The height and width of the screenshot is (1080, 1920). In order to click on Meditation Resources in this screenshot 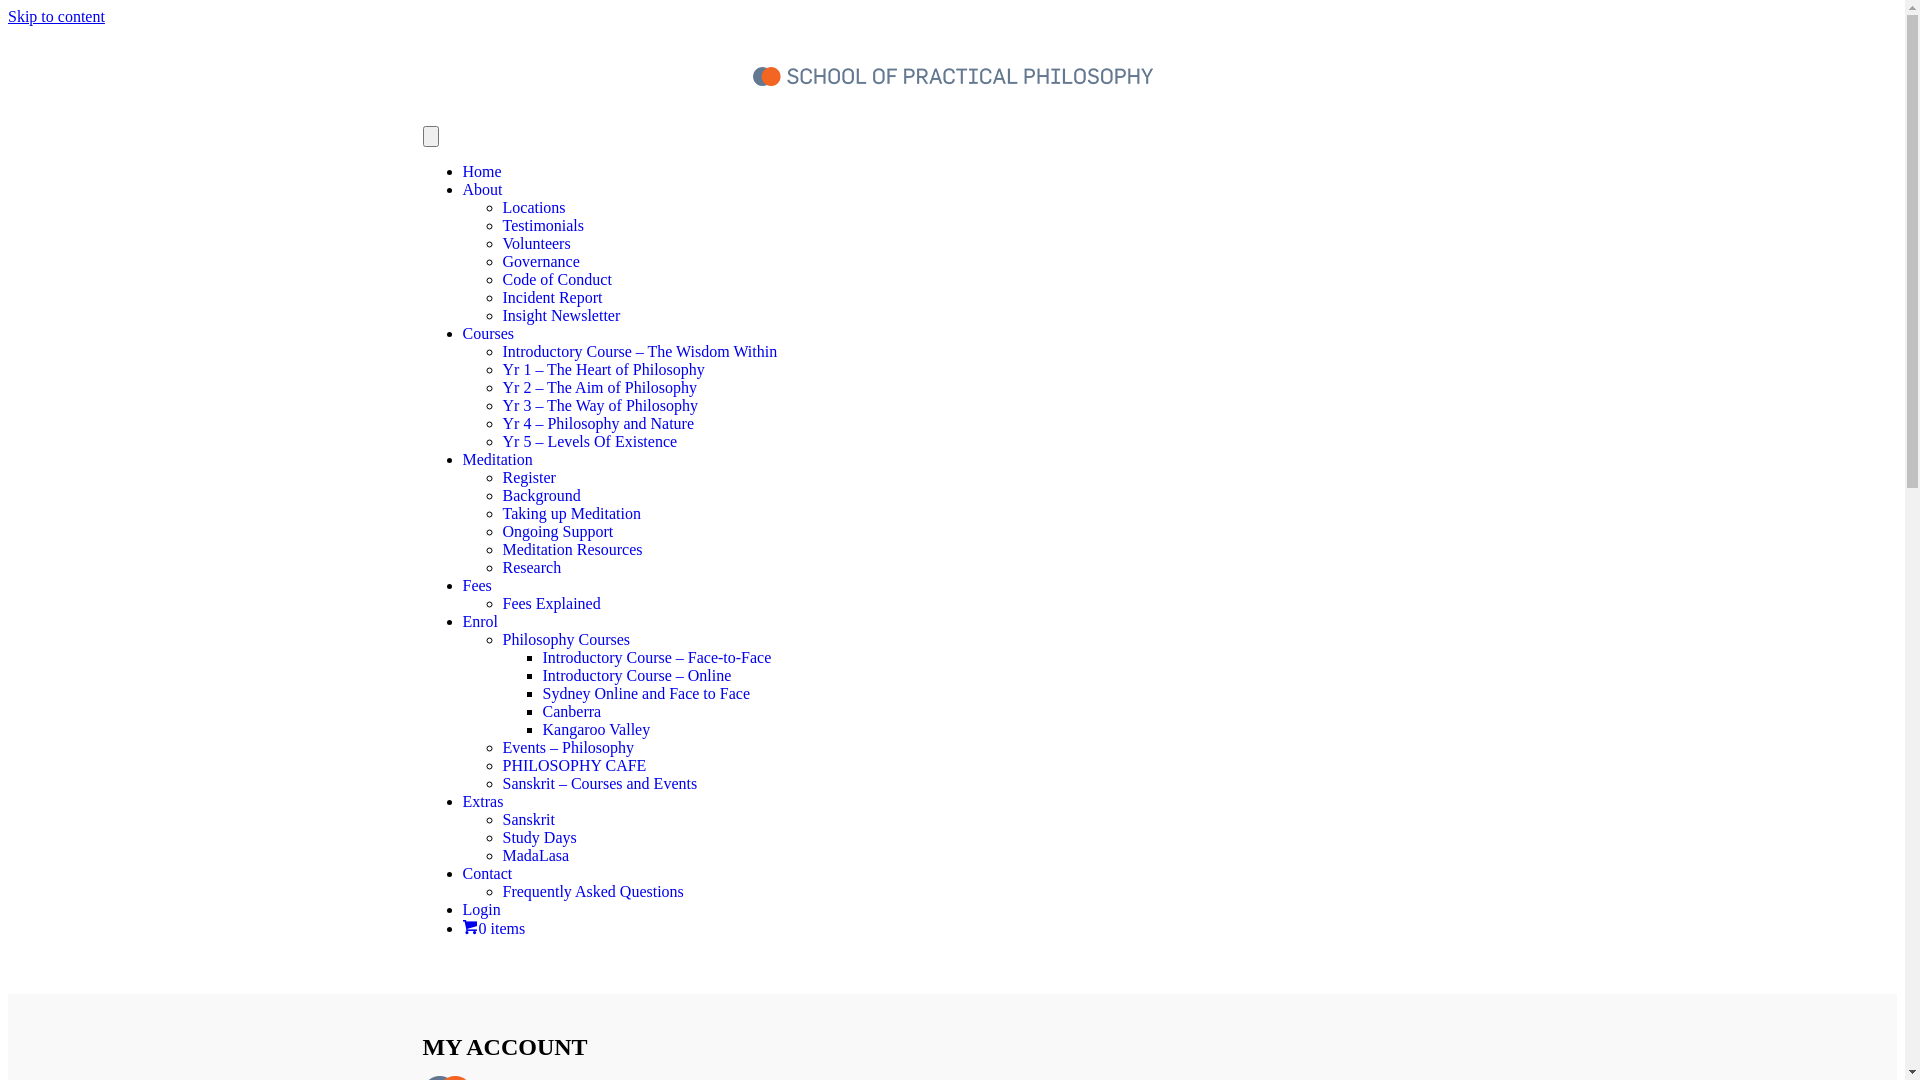, I will do `click(572, 550)`.